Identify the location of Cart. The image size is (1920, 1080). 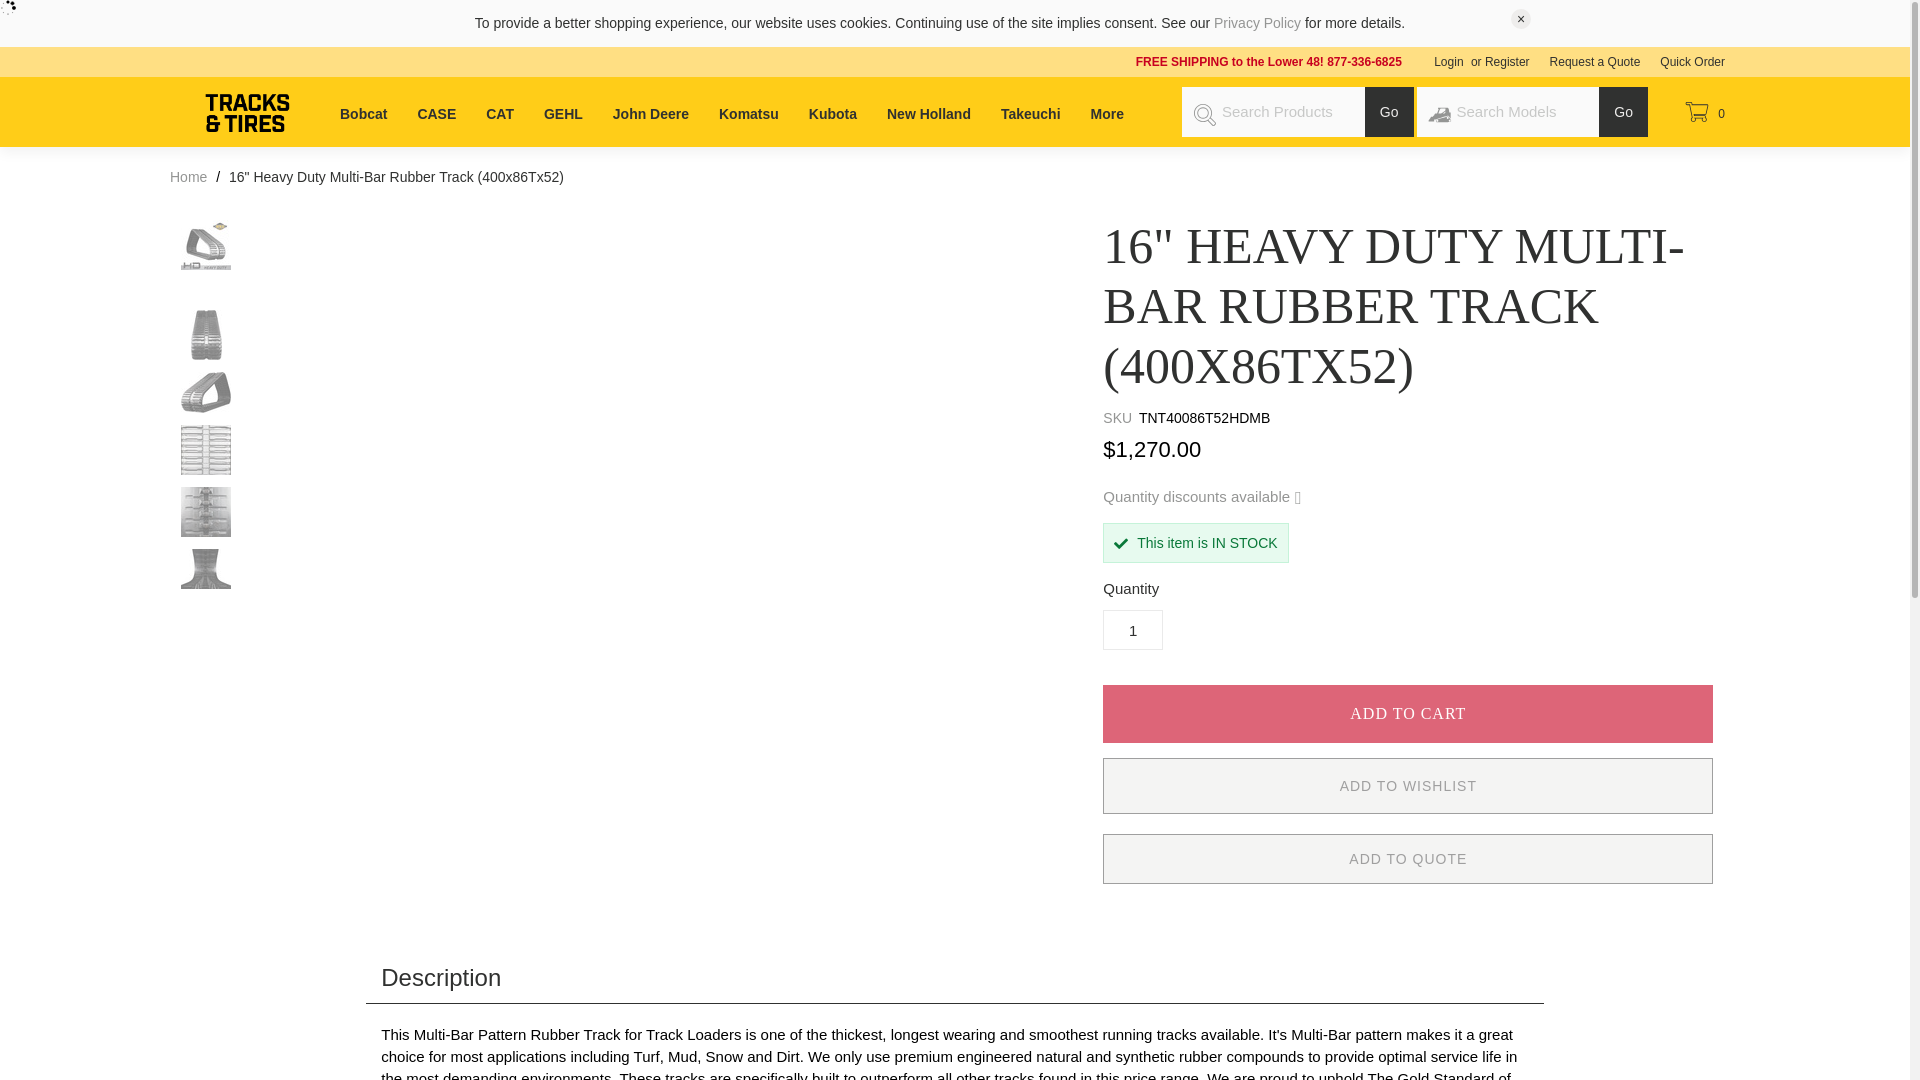
(1702, 114).